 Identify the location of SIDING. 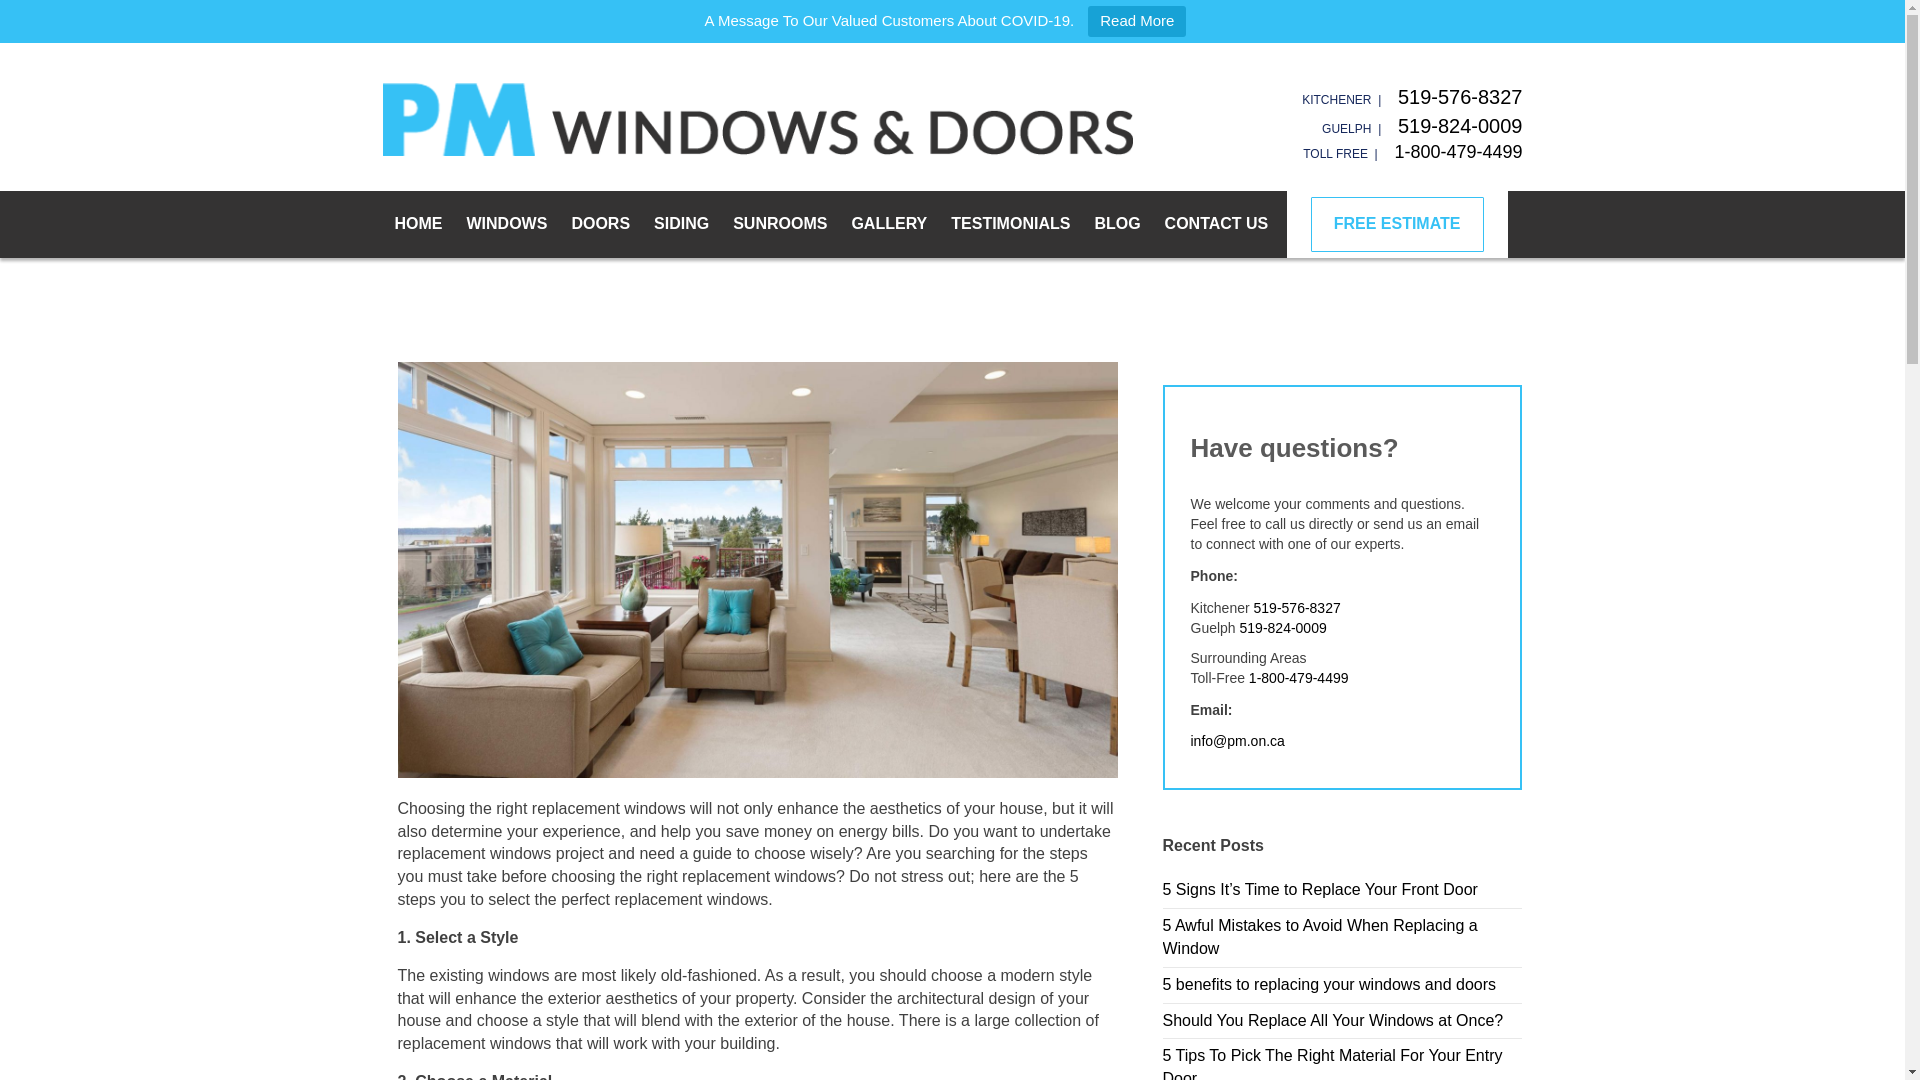
(681, 224).